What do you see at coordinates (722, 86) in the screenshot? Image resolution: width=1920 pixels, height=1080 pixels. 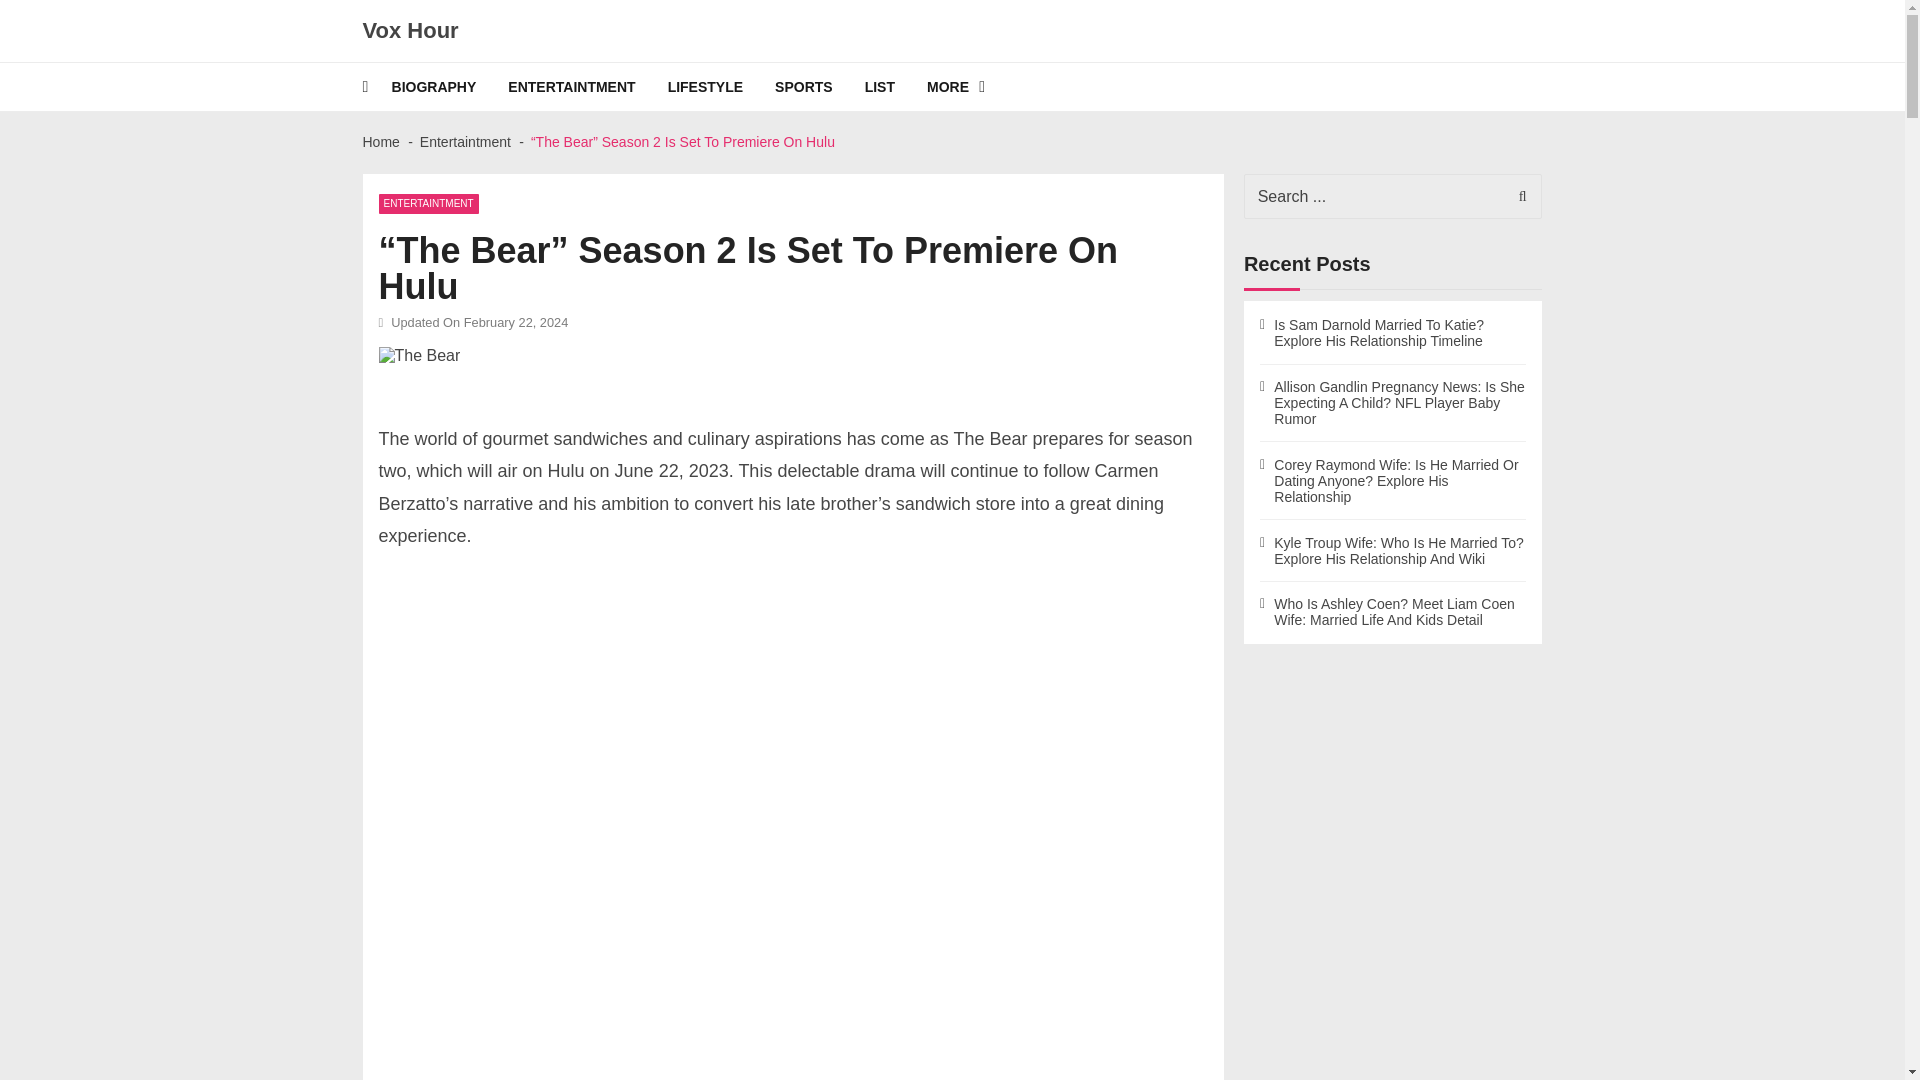 I see `LIFESTYLE` at bounding box center [722, 86].